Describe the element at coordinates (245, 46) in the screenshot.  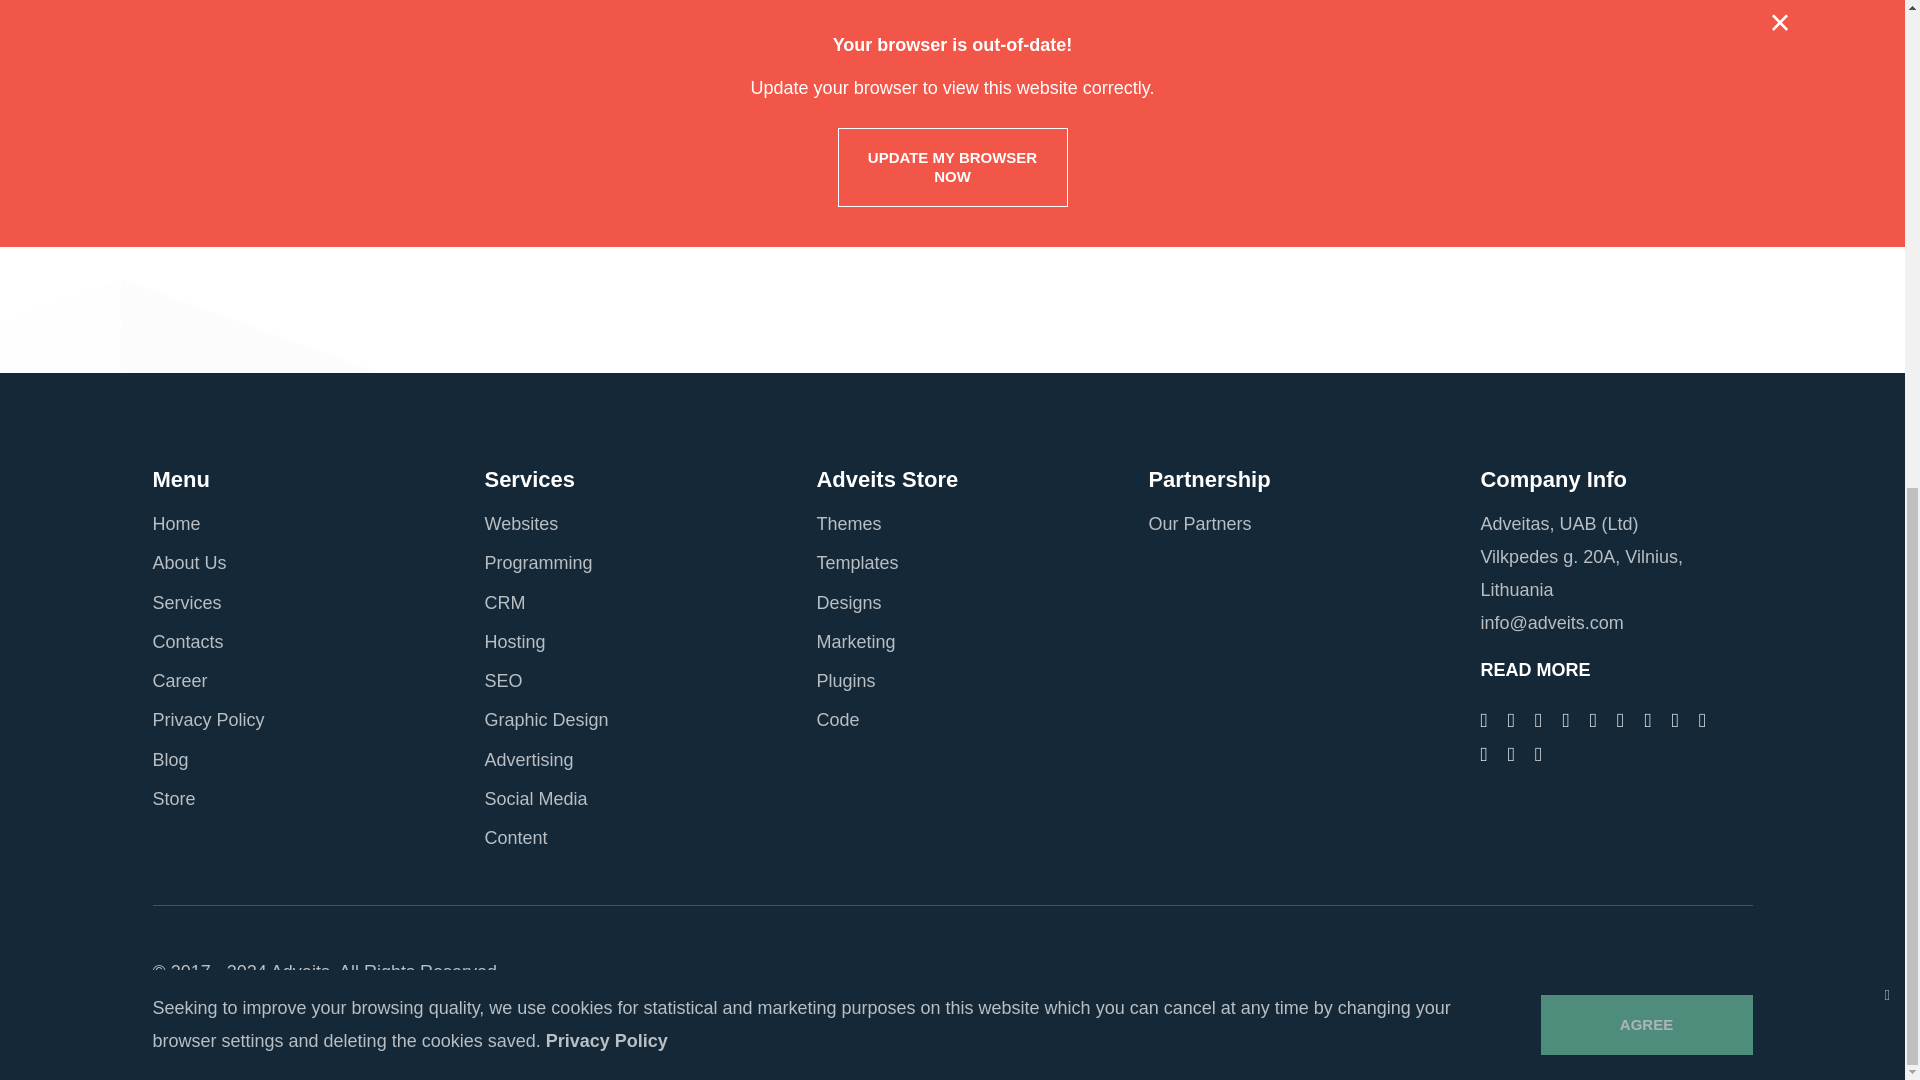
I see `hosting` at that location.